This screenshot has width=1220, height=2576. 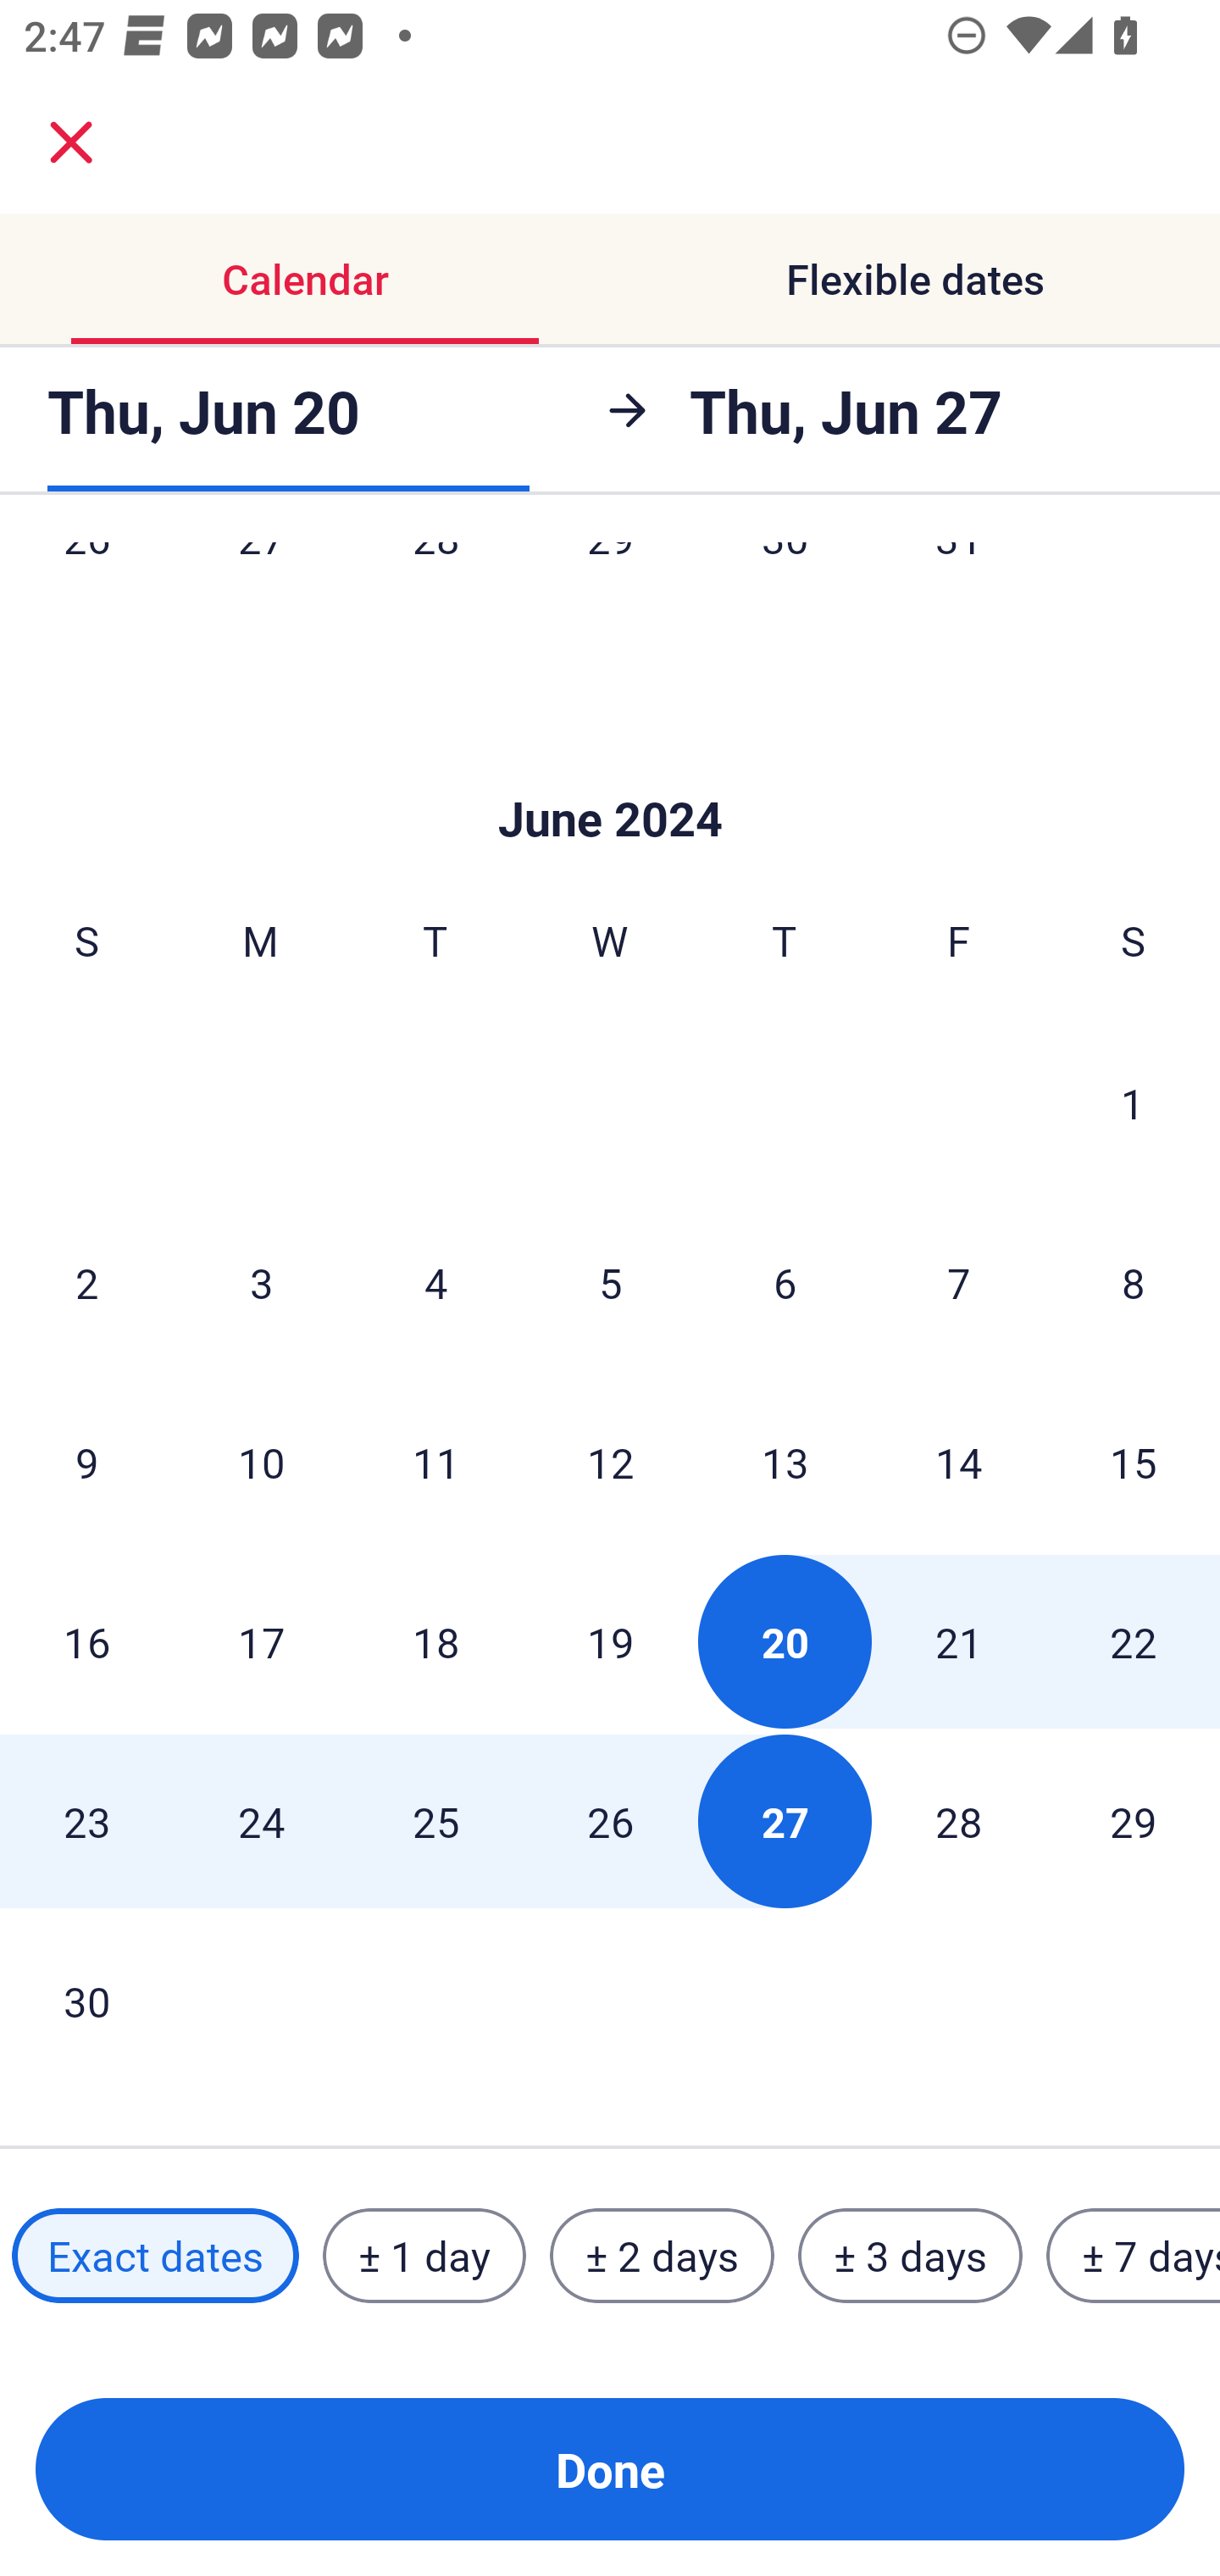 I want to click on 28 Friday, June 28, 2024, so click(x=959, y=1820).